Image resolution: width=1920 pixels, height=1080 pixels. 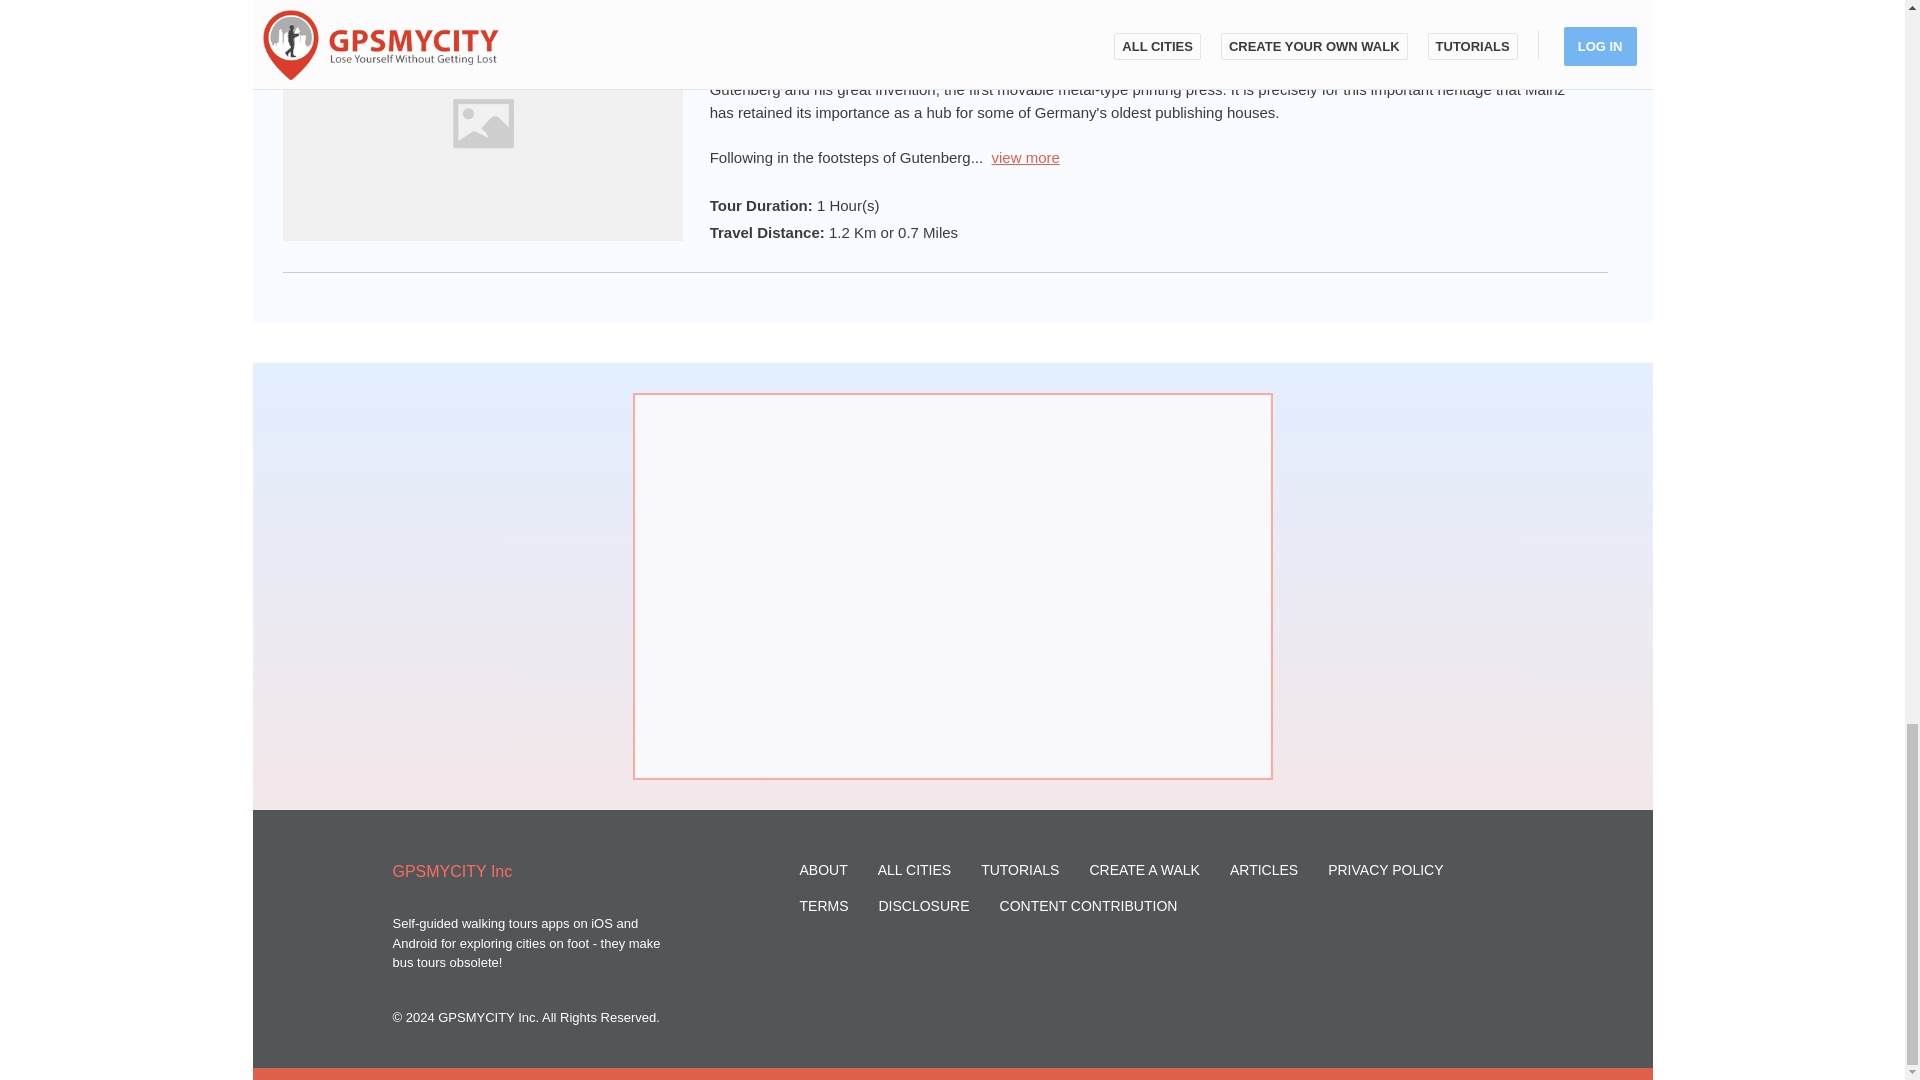 I want to click on ALL CITIES, so click(x=914, y=870).